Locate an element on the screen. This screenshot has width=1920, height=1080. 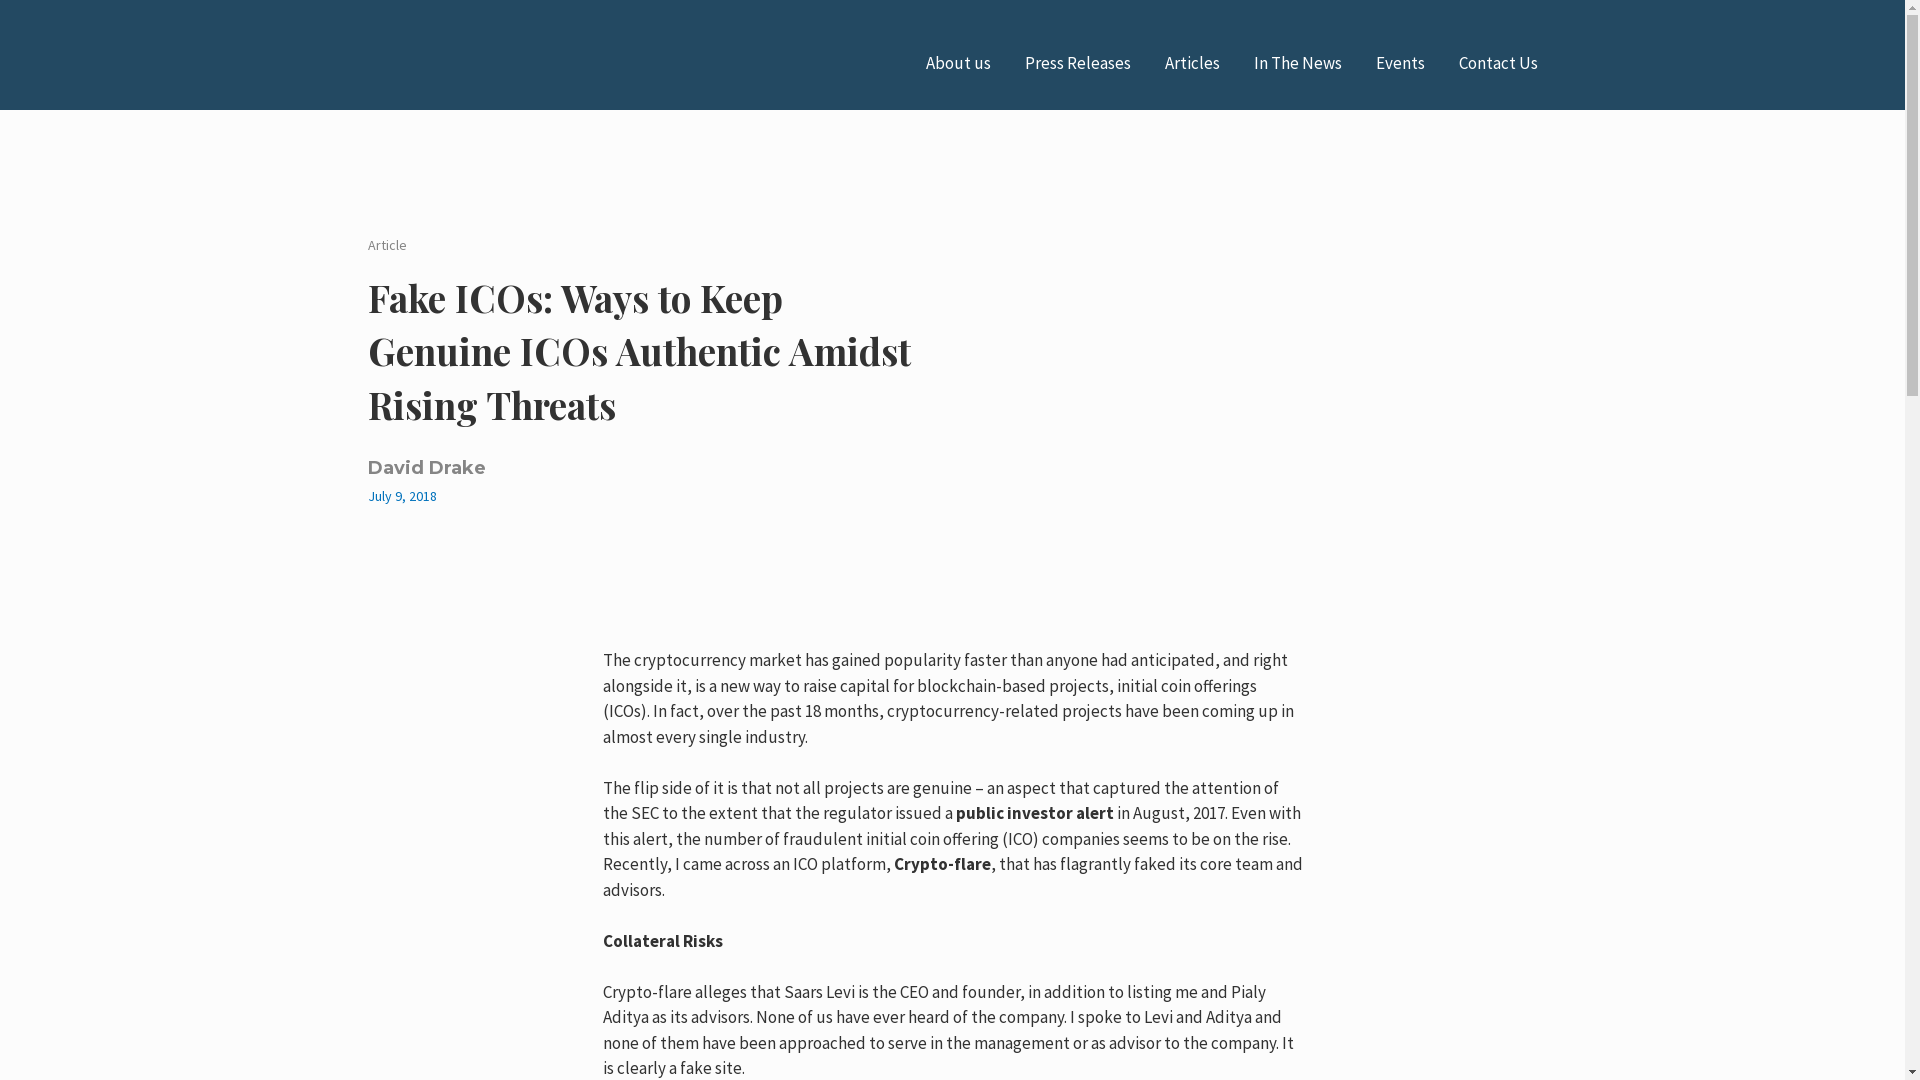
In The News is located at coordinates (1298, 62).